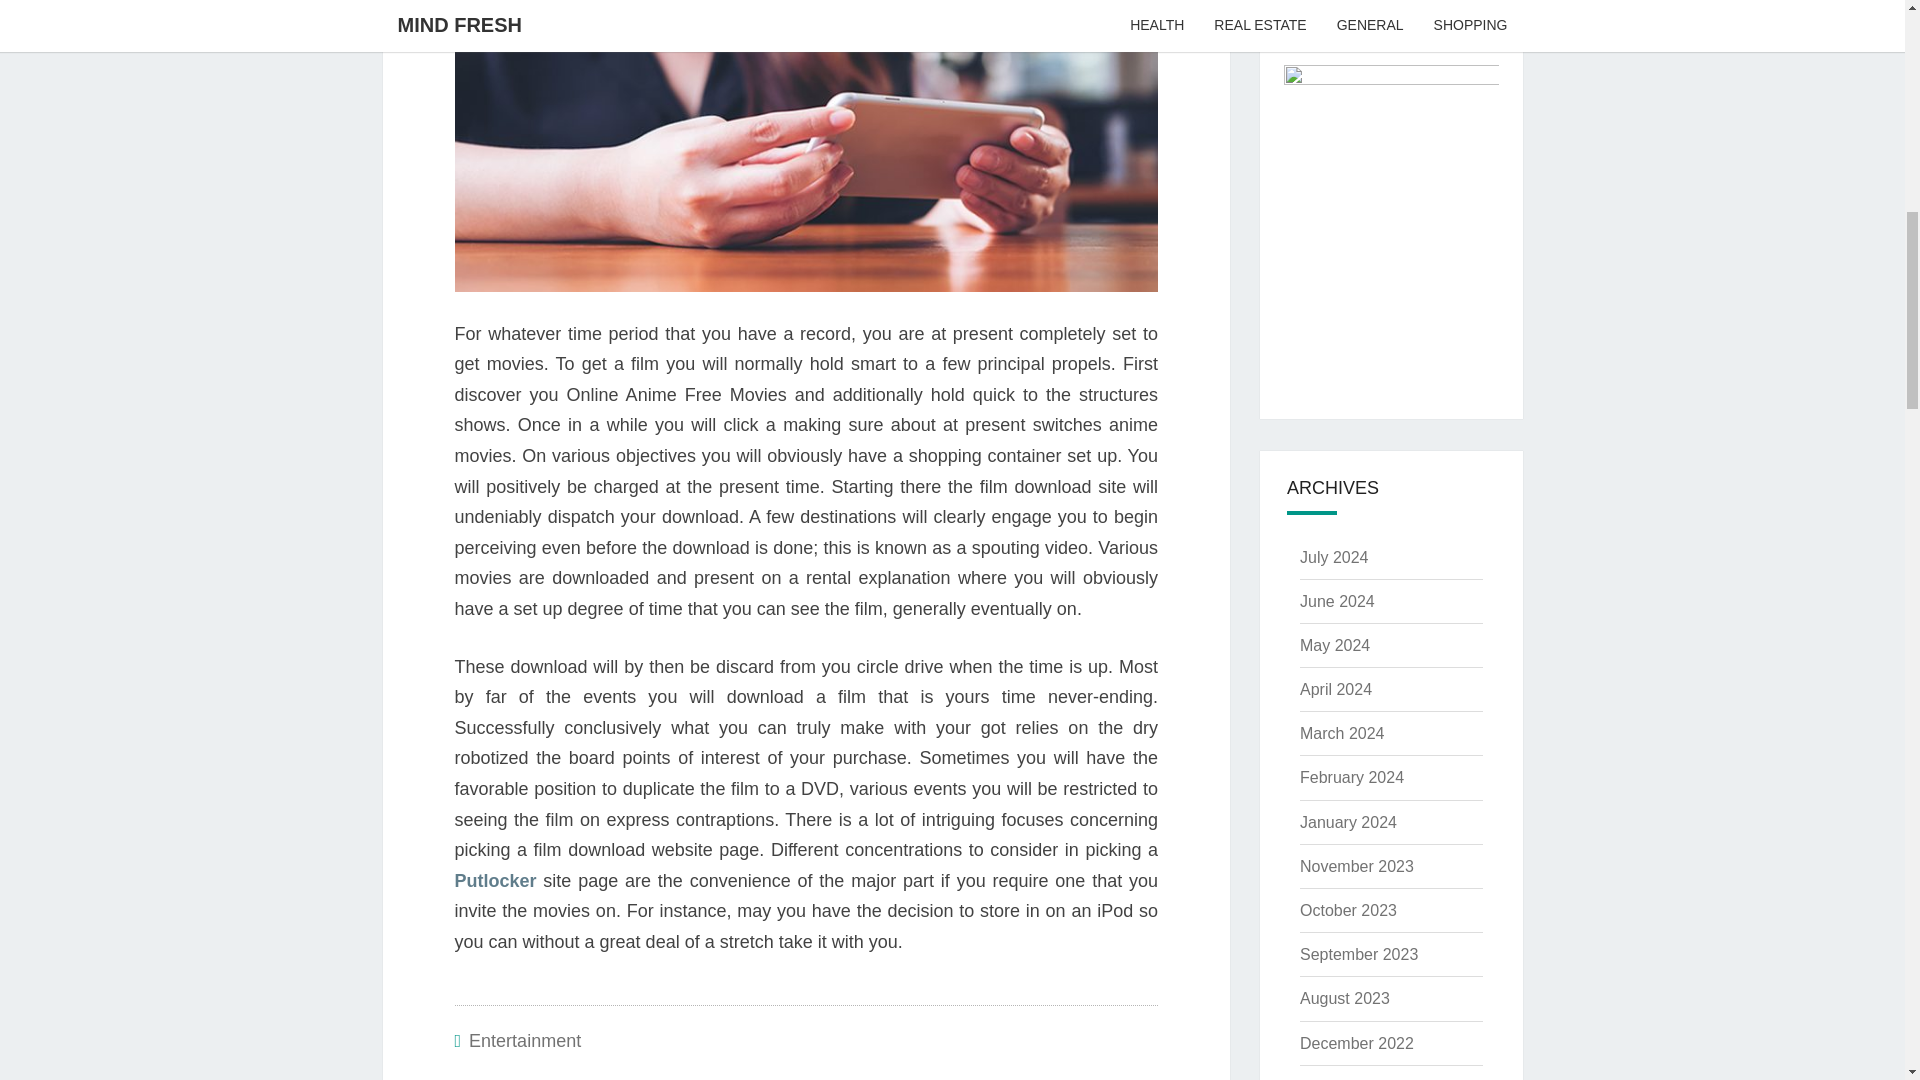 This screenshot has width=1920, height=1080. I want to click on July 2024, so click(1334, 556).